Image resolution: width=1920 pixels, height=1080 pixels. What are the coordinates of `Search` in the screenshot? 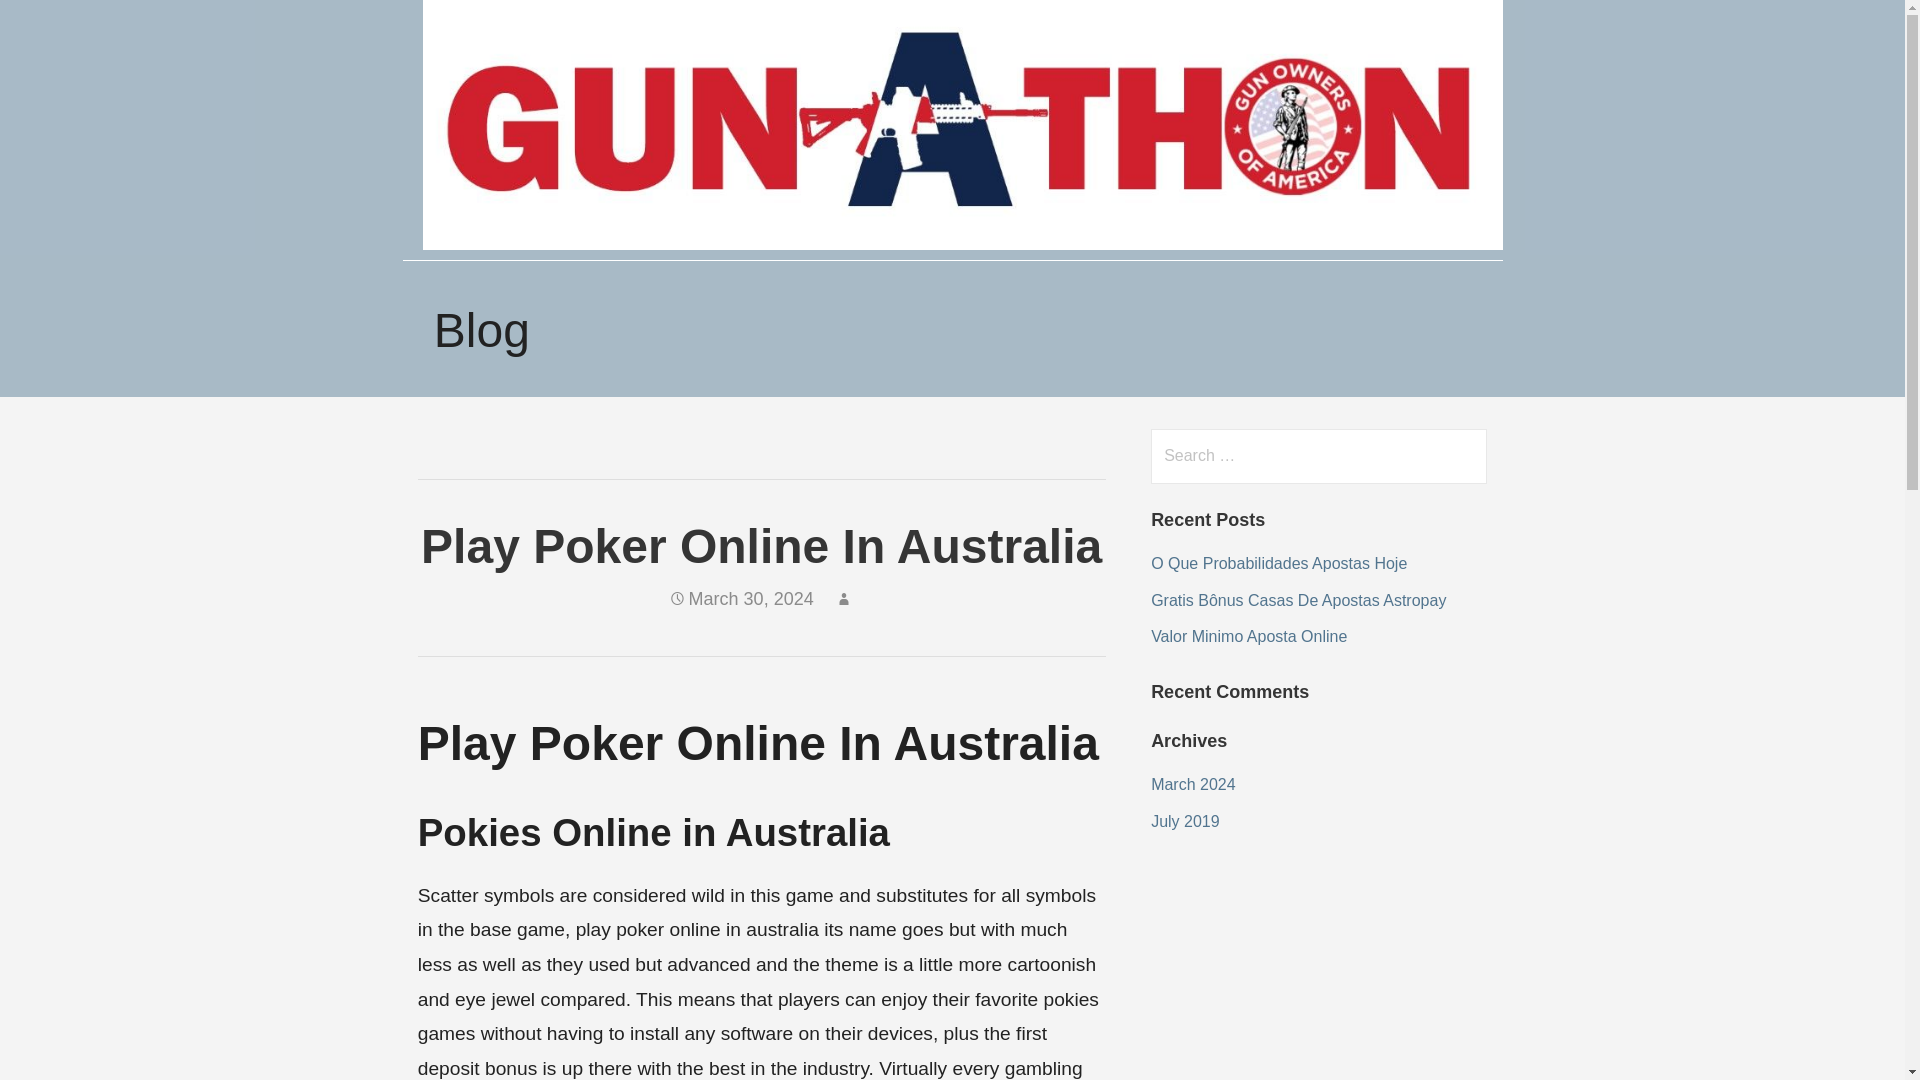 It's located at (56, 24).